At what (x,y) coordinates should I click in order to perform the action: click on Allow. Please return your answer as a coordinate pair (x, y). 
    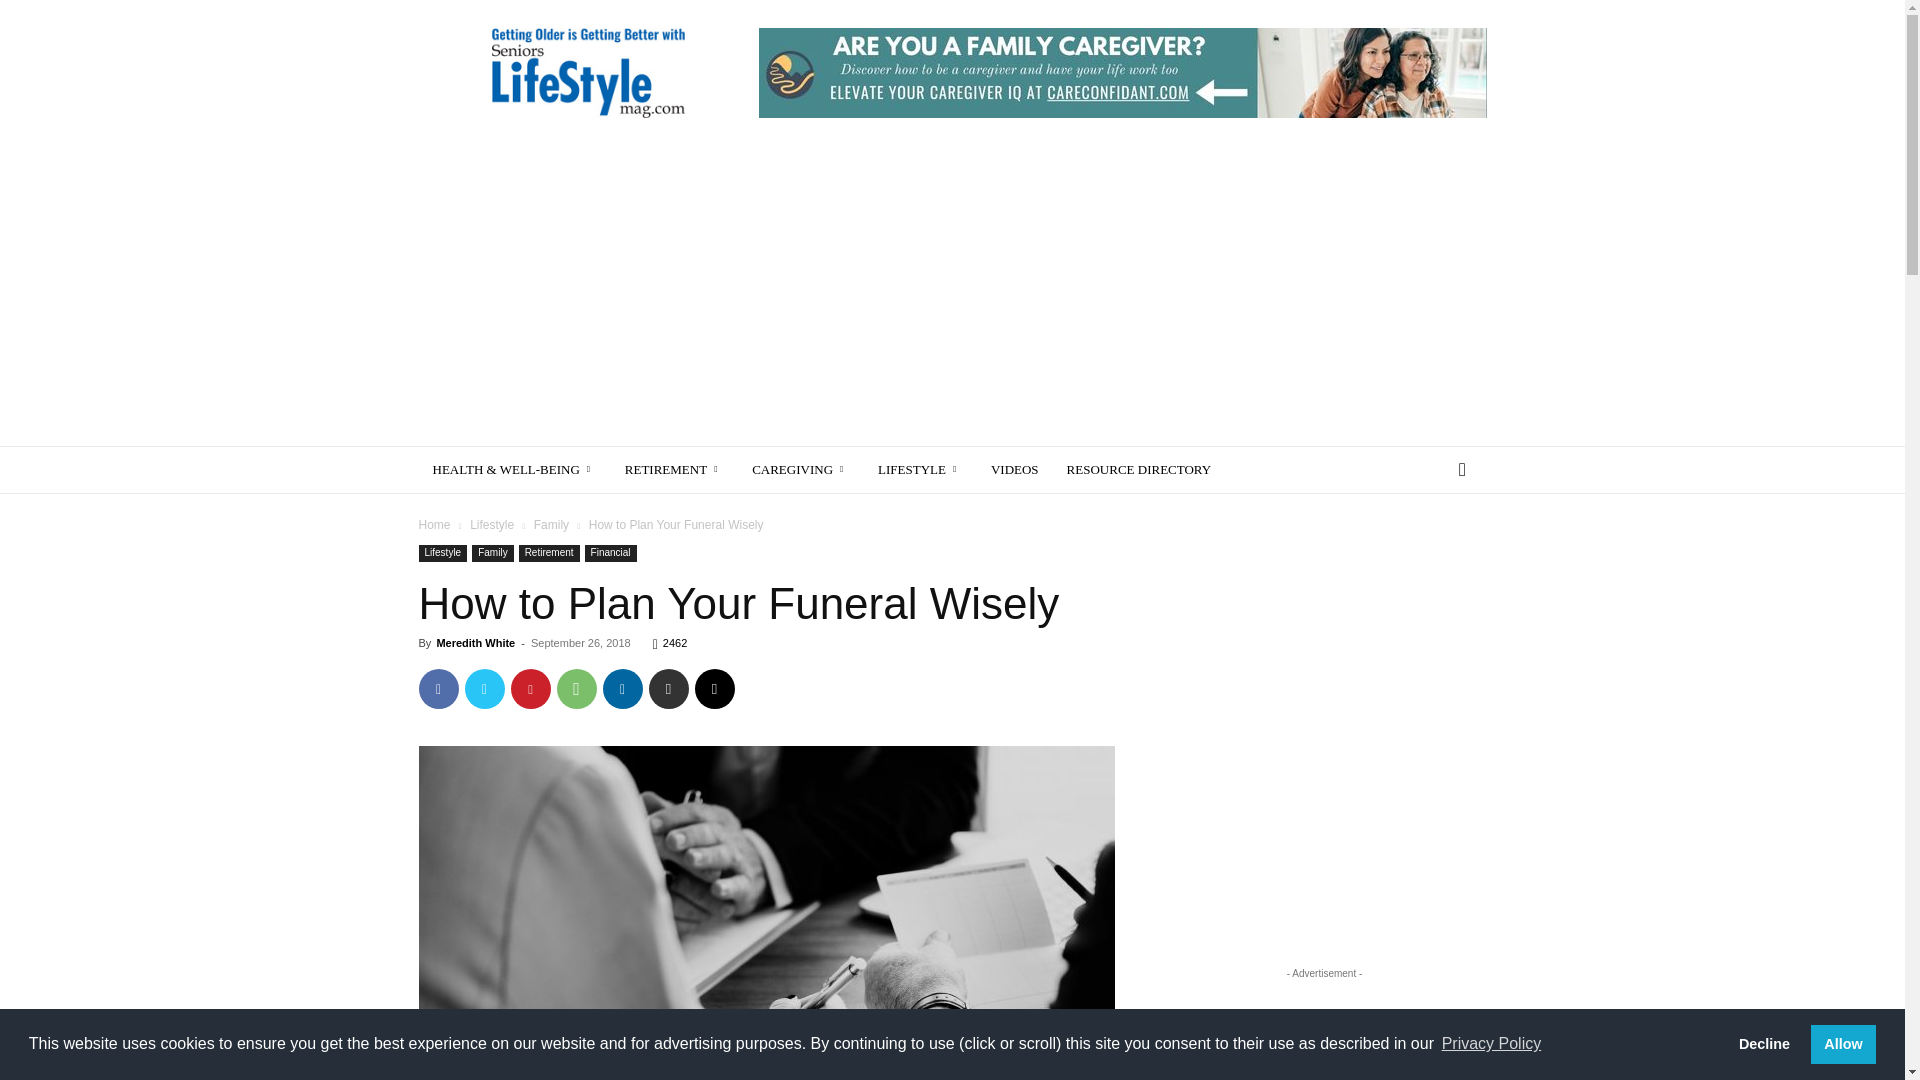
    Looking at the image, I should click on (1842, 1043).